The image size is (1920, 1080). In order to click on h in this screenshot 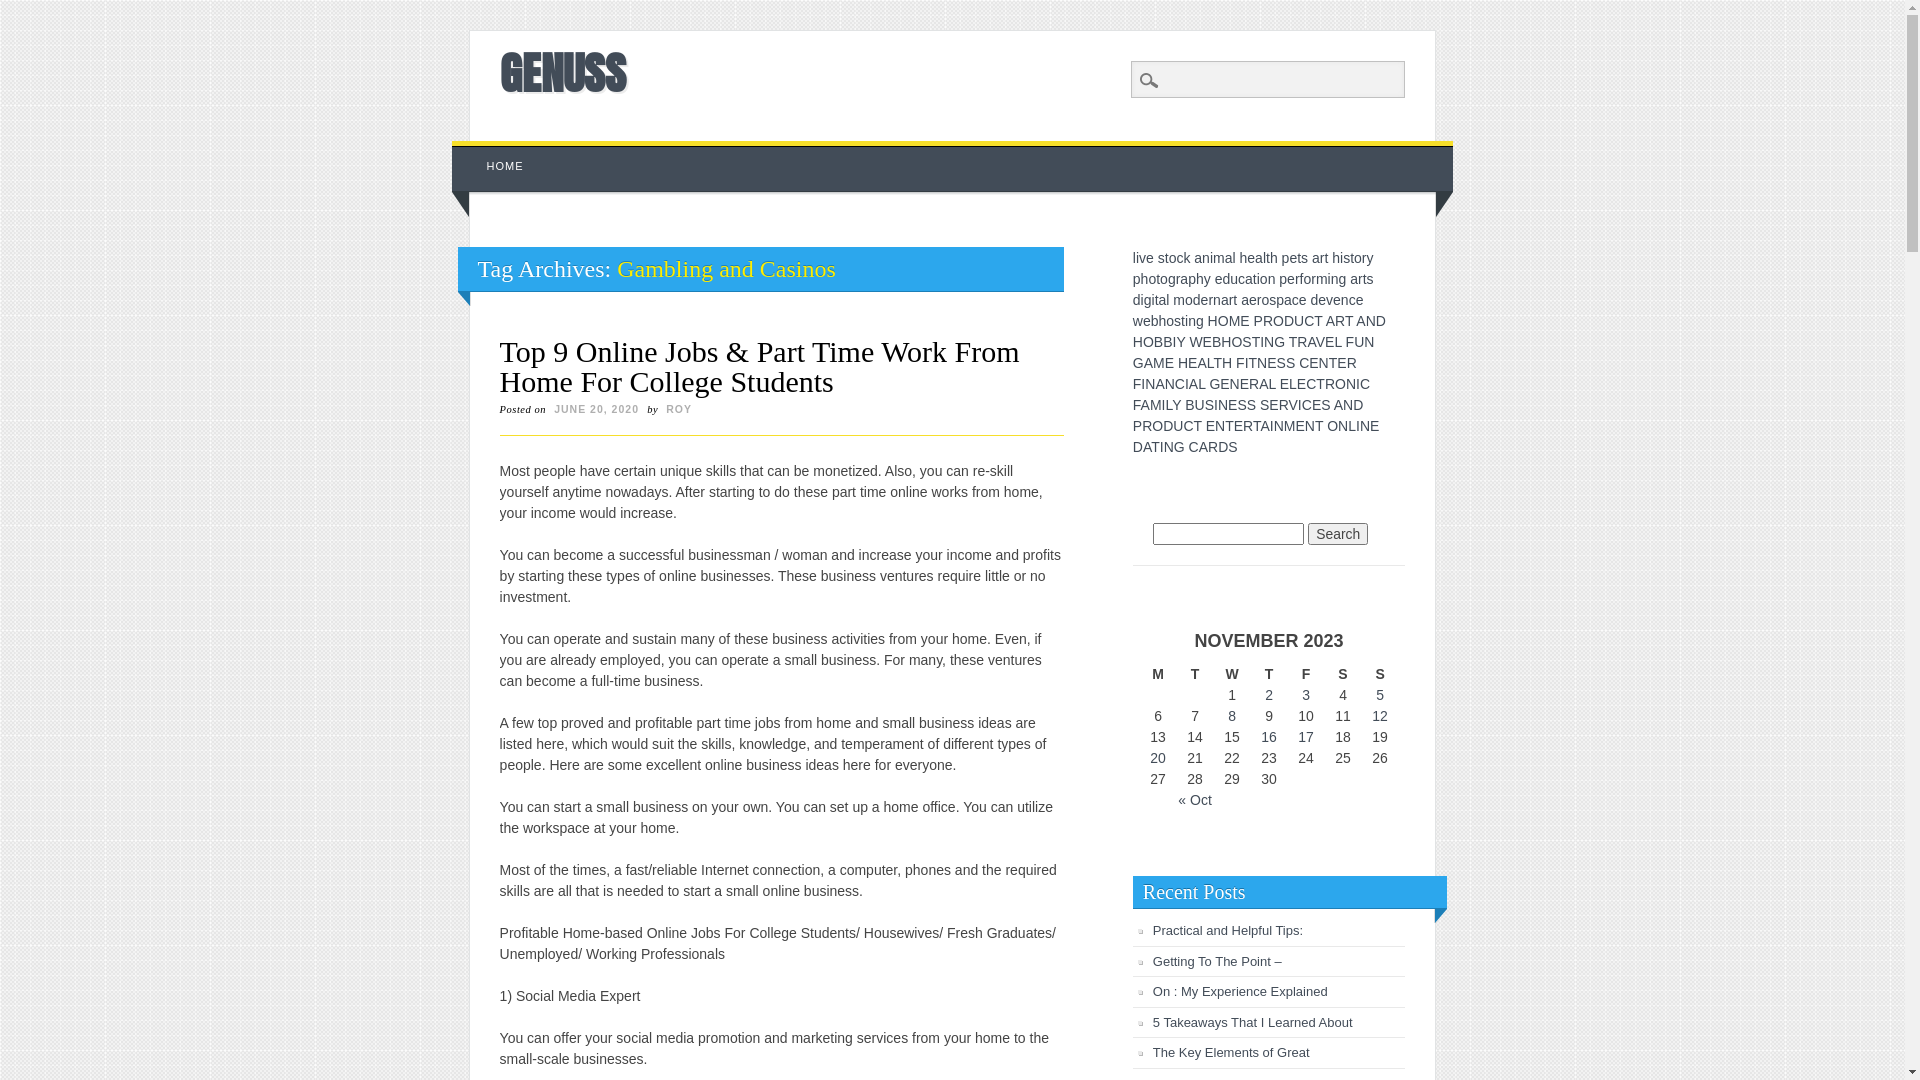, I will do `click(1336, 258)`.